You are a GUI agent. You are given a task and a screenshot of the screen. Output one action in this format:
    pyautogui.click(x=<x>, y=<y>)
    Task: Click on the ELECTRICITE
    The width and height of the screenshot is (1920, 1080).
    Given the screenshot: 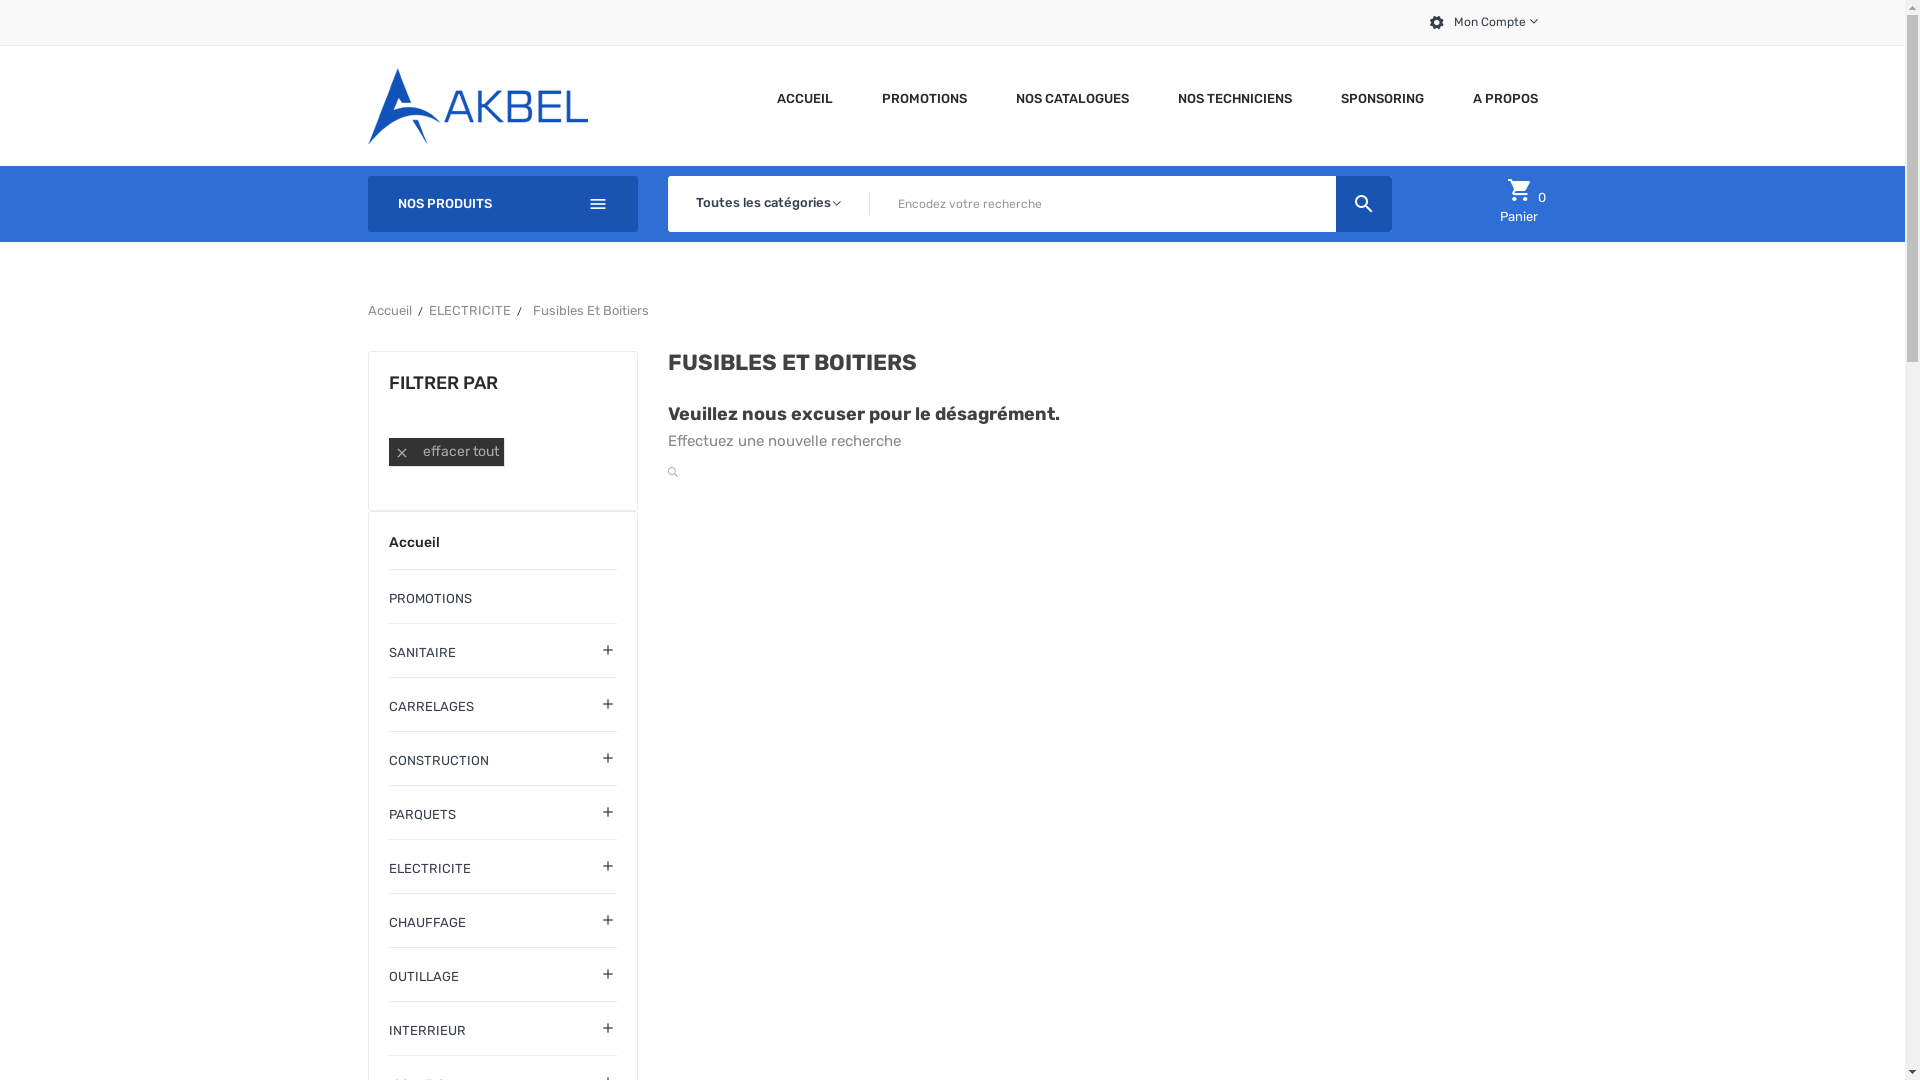 What is the action you would take?
    pyautogui.click(x=502, y=869)
    